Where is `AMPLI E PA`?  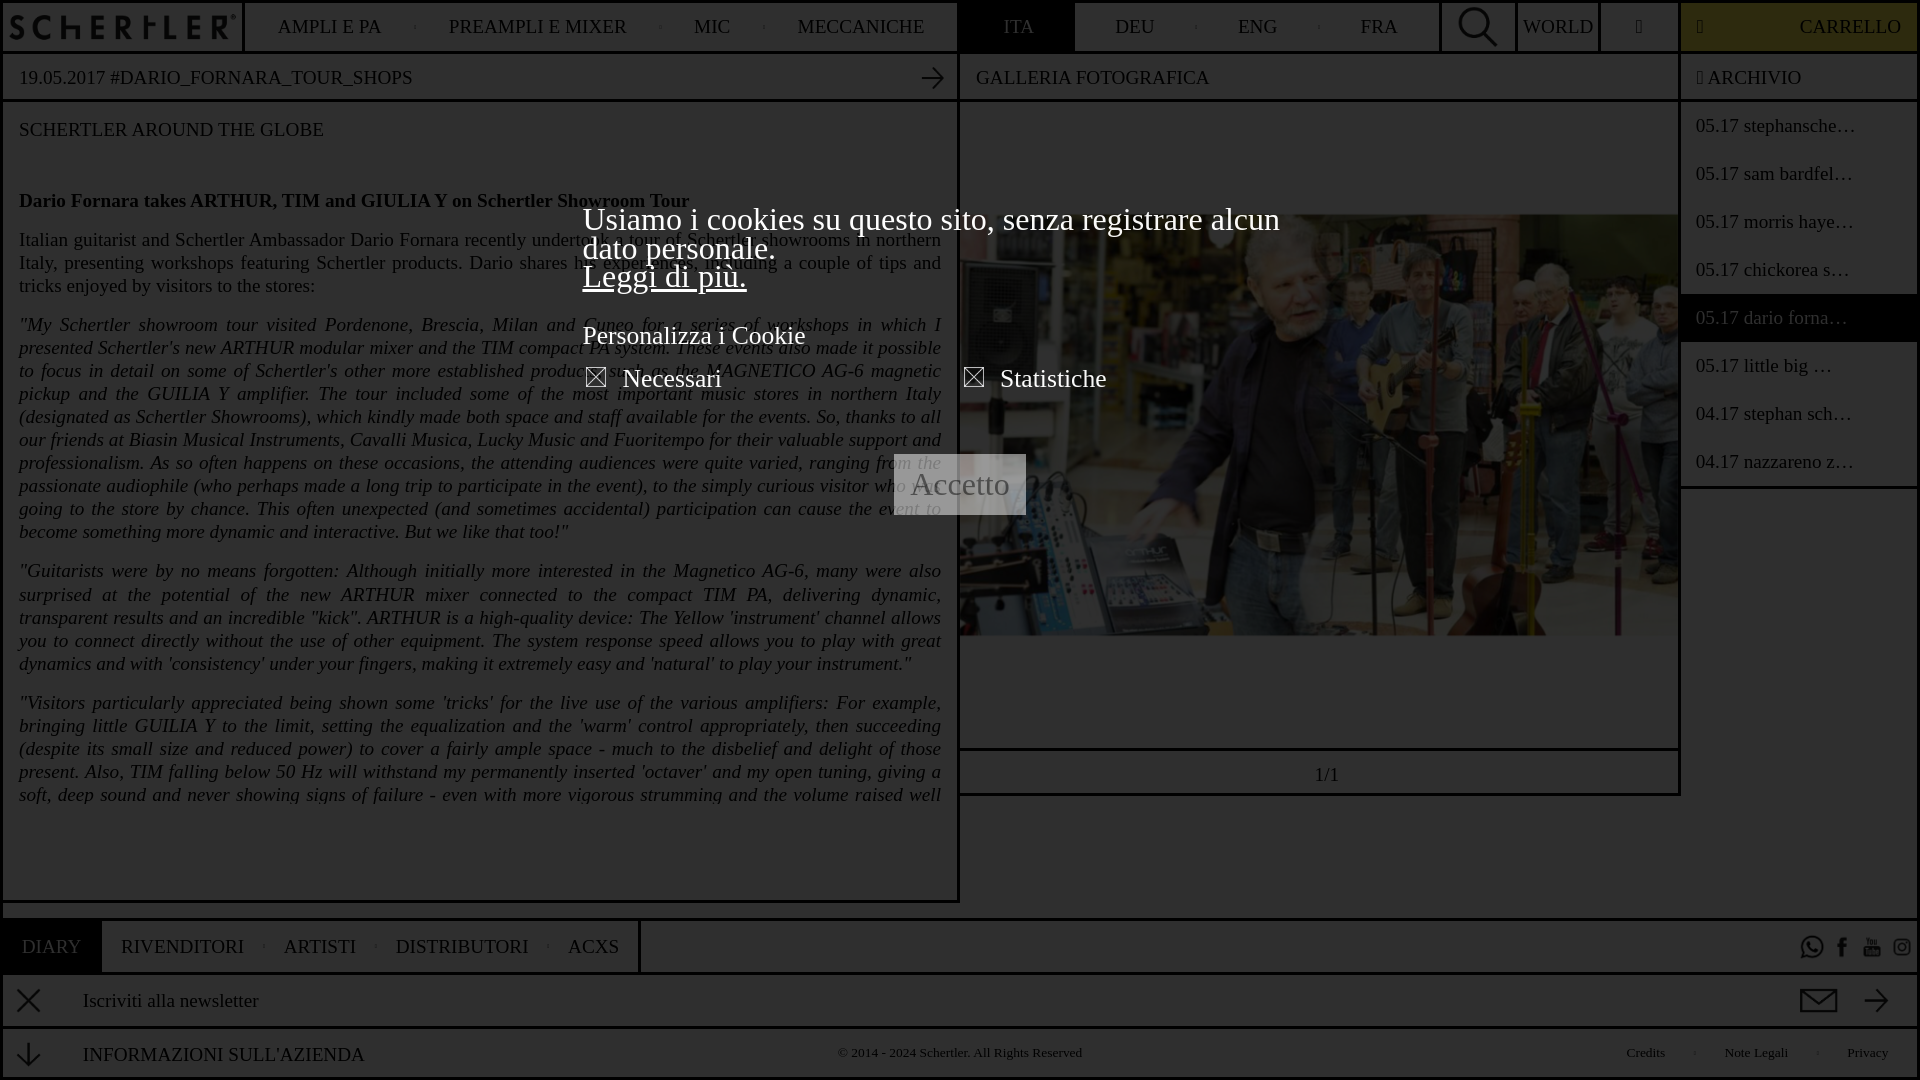 AMPLI E PA is located at coordinates (330, 26).